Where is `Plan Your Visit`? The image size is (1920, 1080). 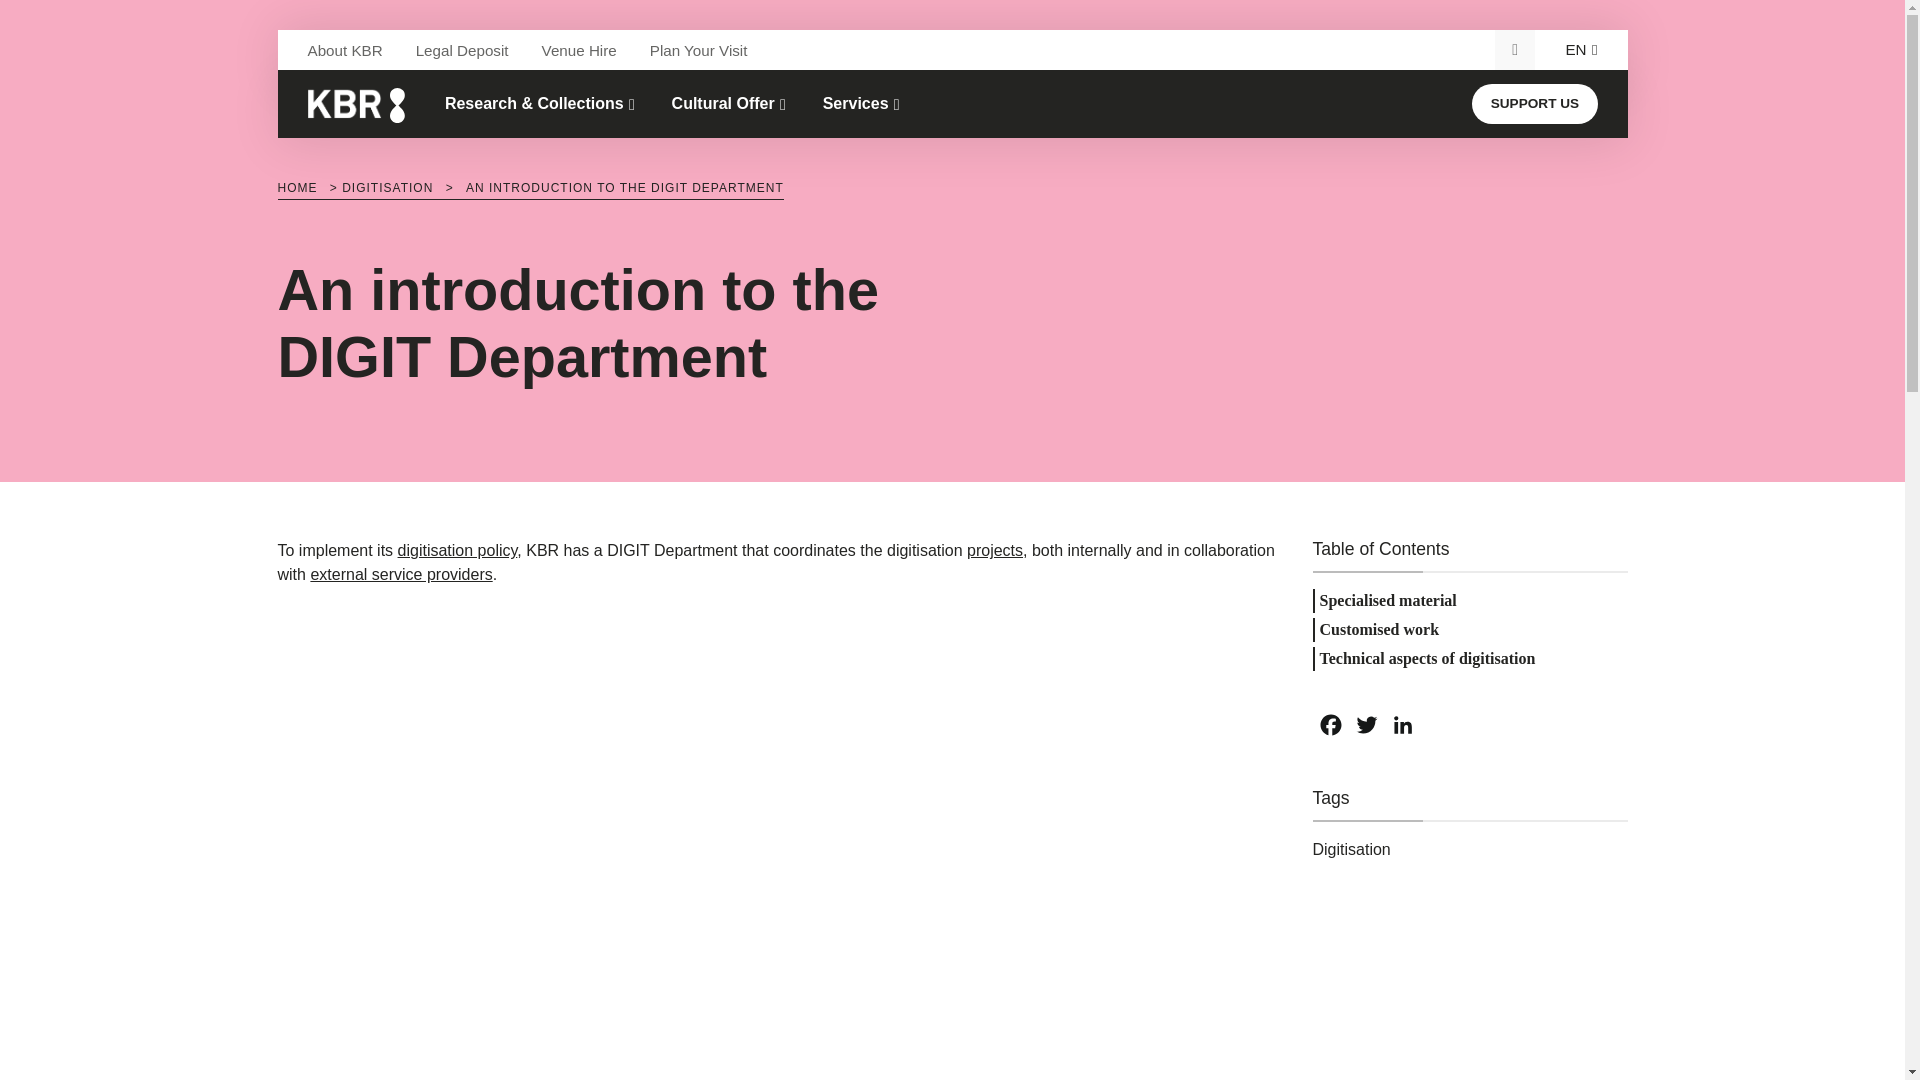 Plan Your Visit is located at coordinates (698, 50).